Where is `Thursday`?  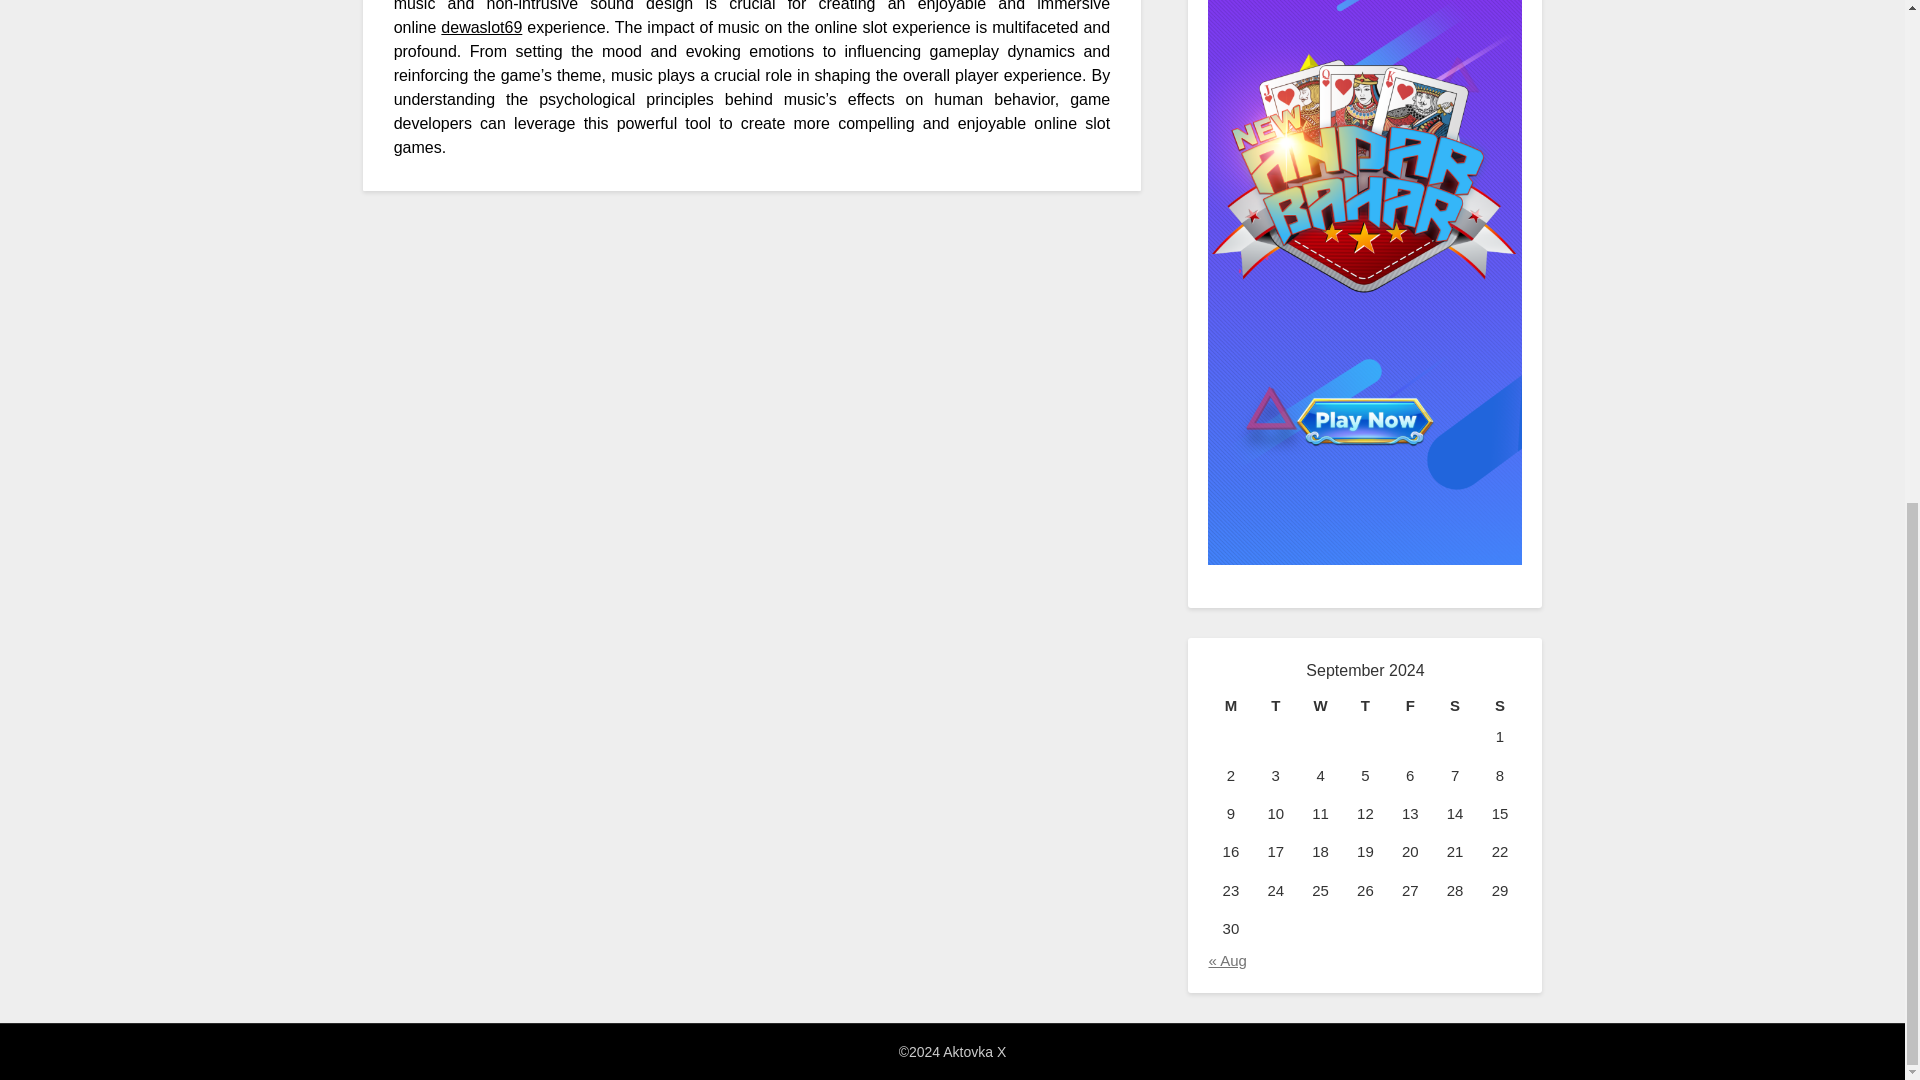 Thursday is located at coordinates (1365, 706).